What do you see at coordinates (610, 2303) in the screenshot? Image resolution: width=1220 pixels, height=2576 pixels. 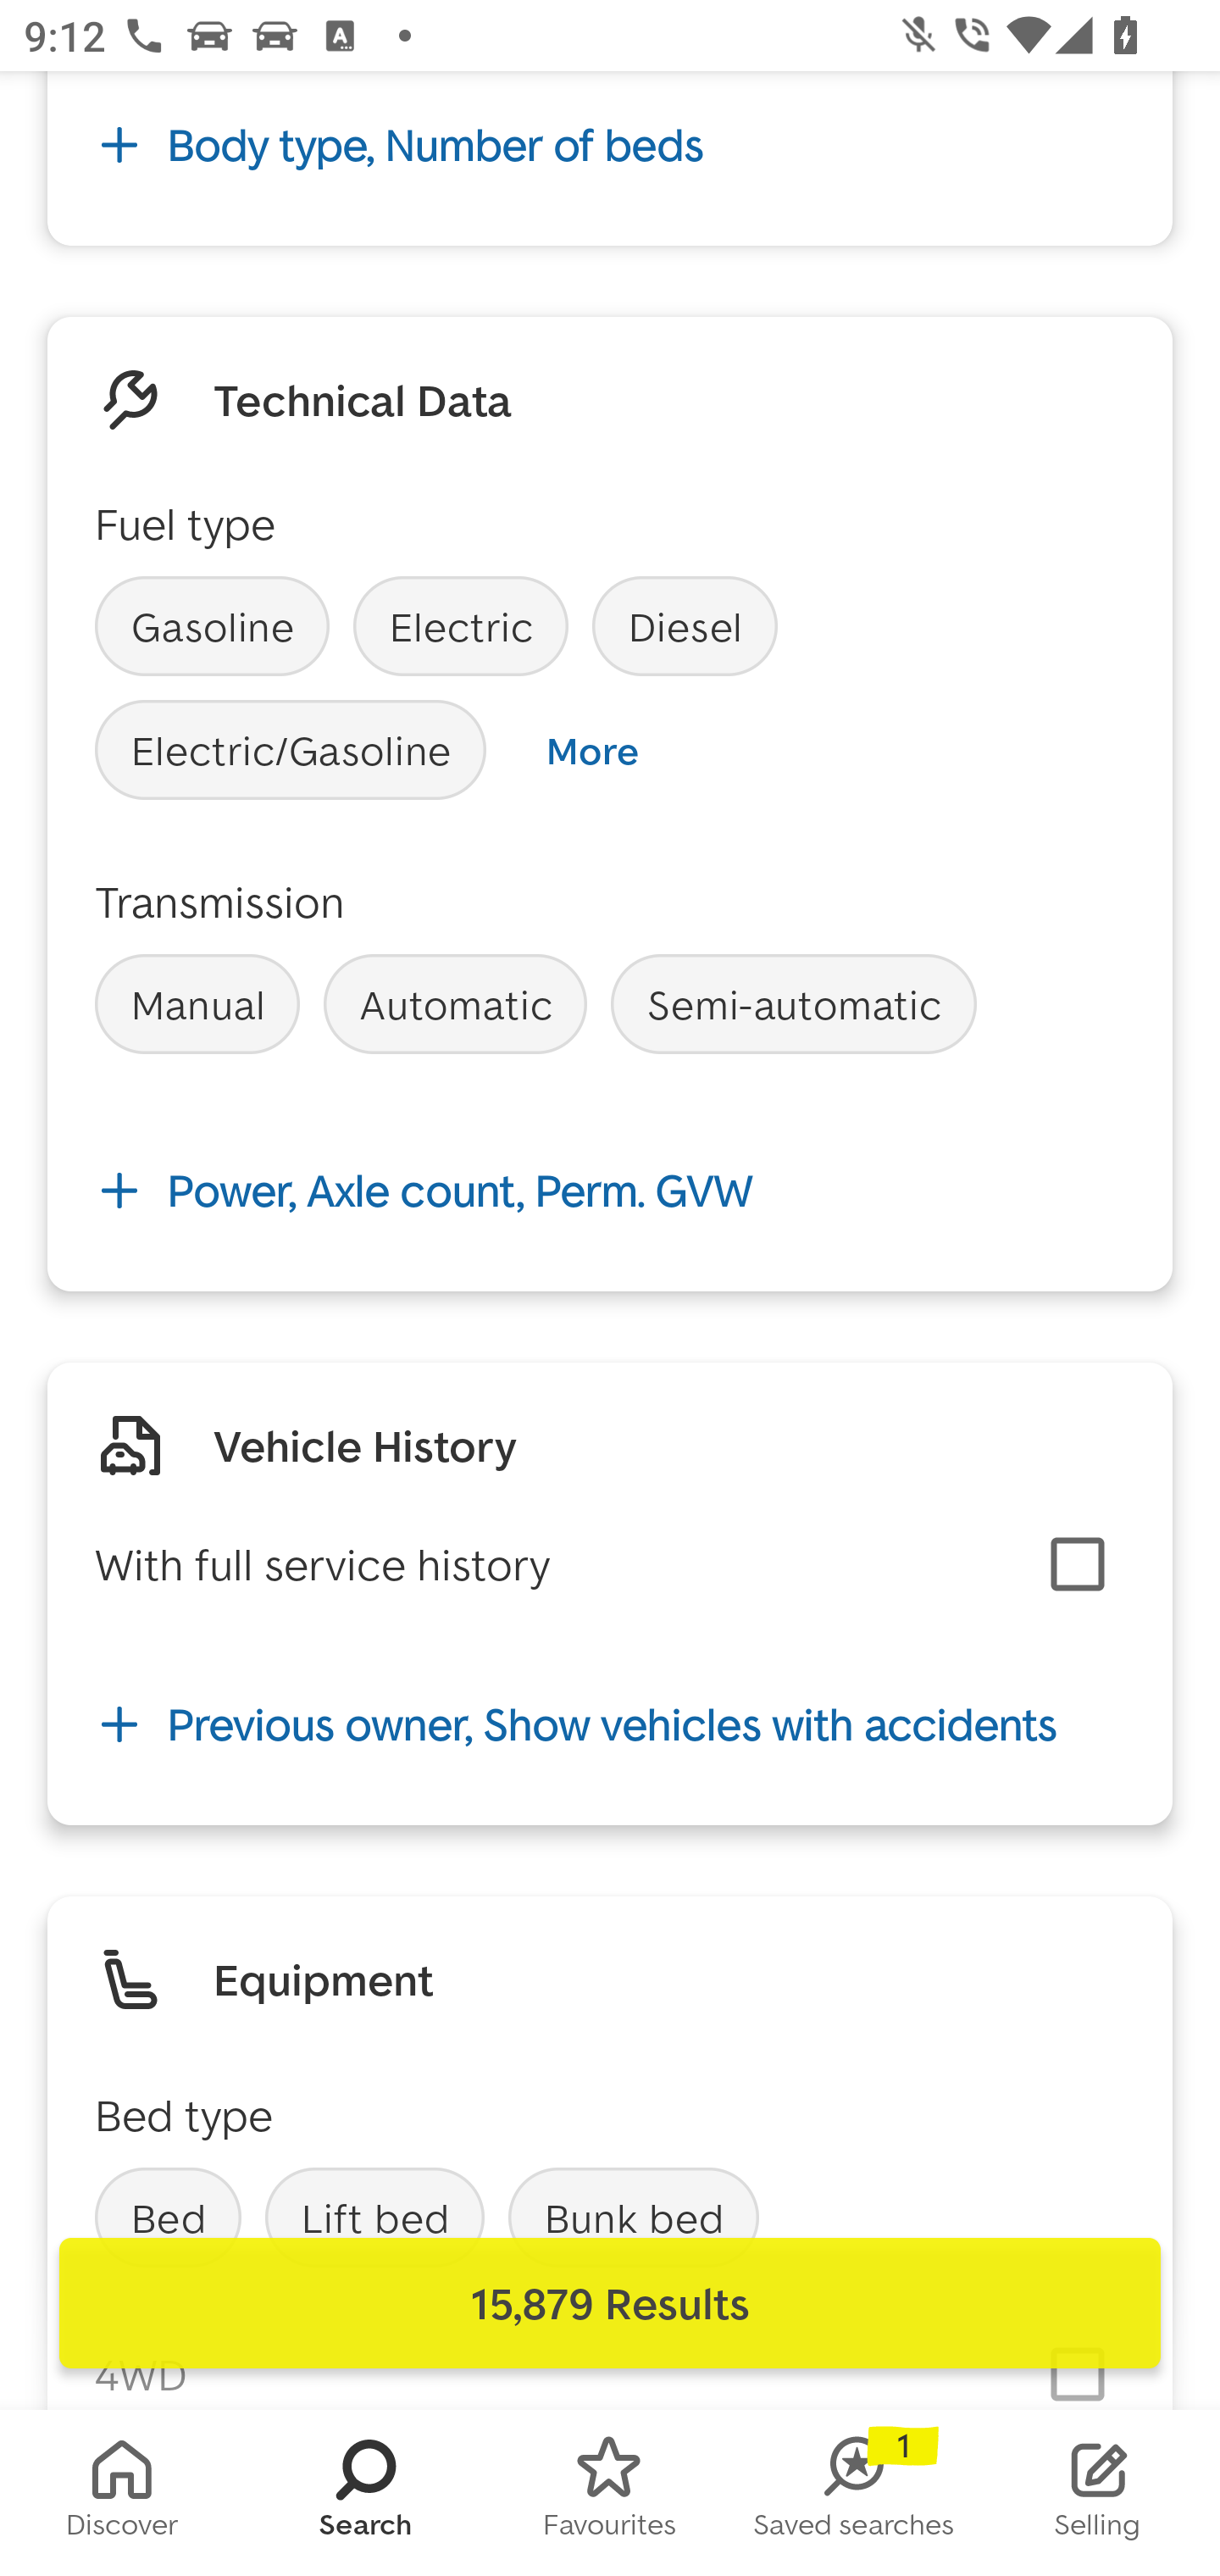 I see `15,879 Results` at bounding box center [610, 2303].